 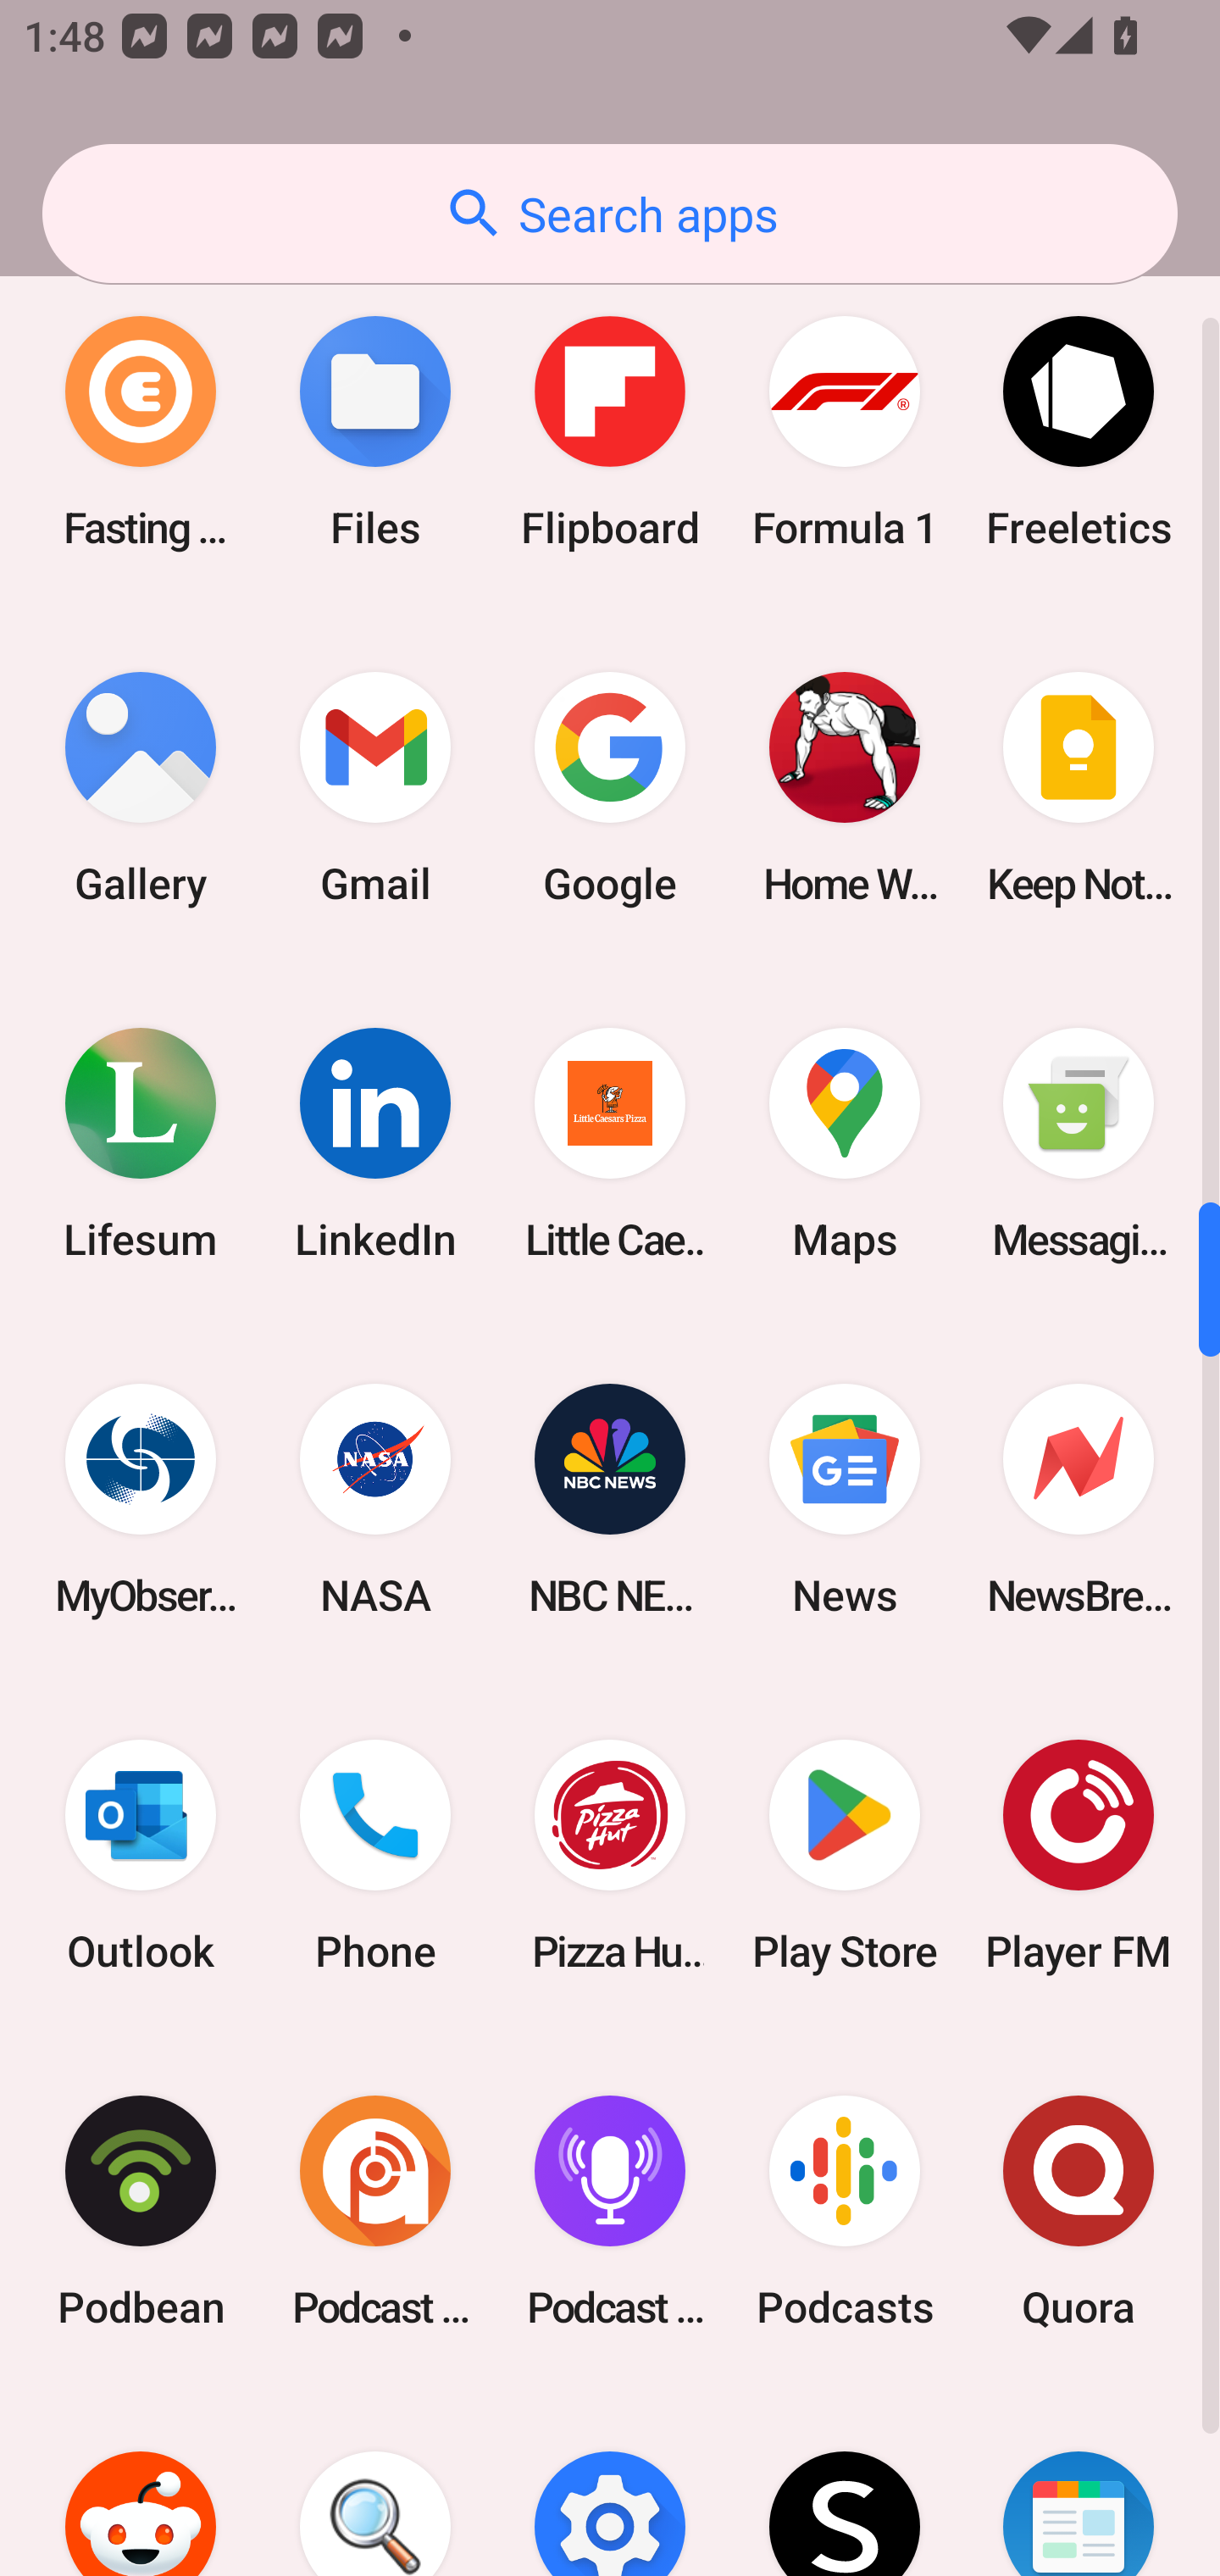 I want to click on SmartNews, so click(x=1079, y=2483).